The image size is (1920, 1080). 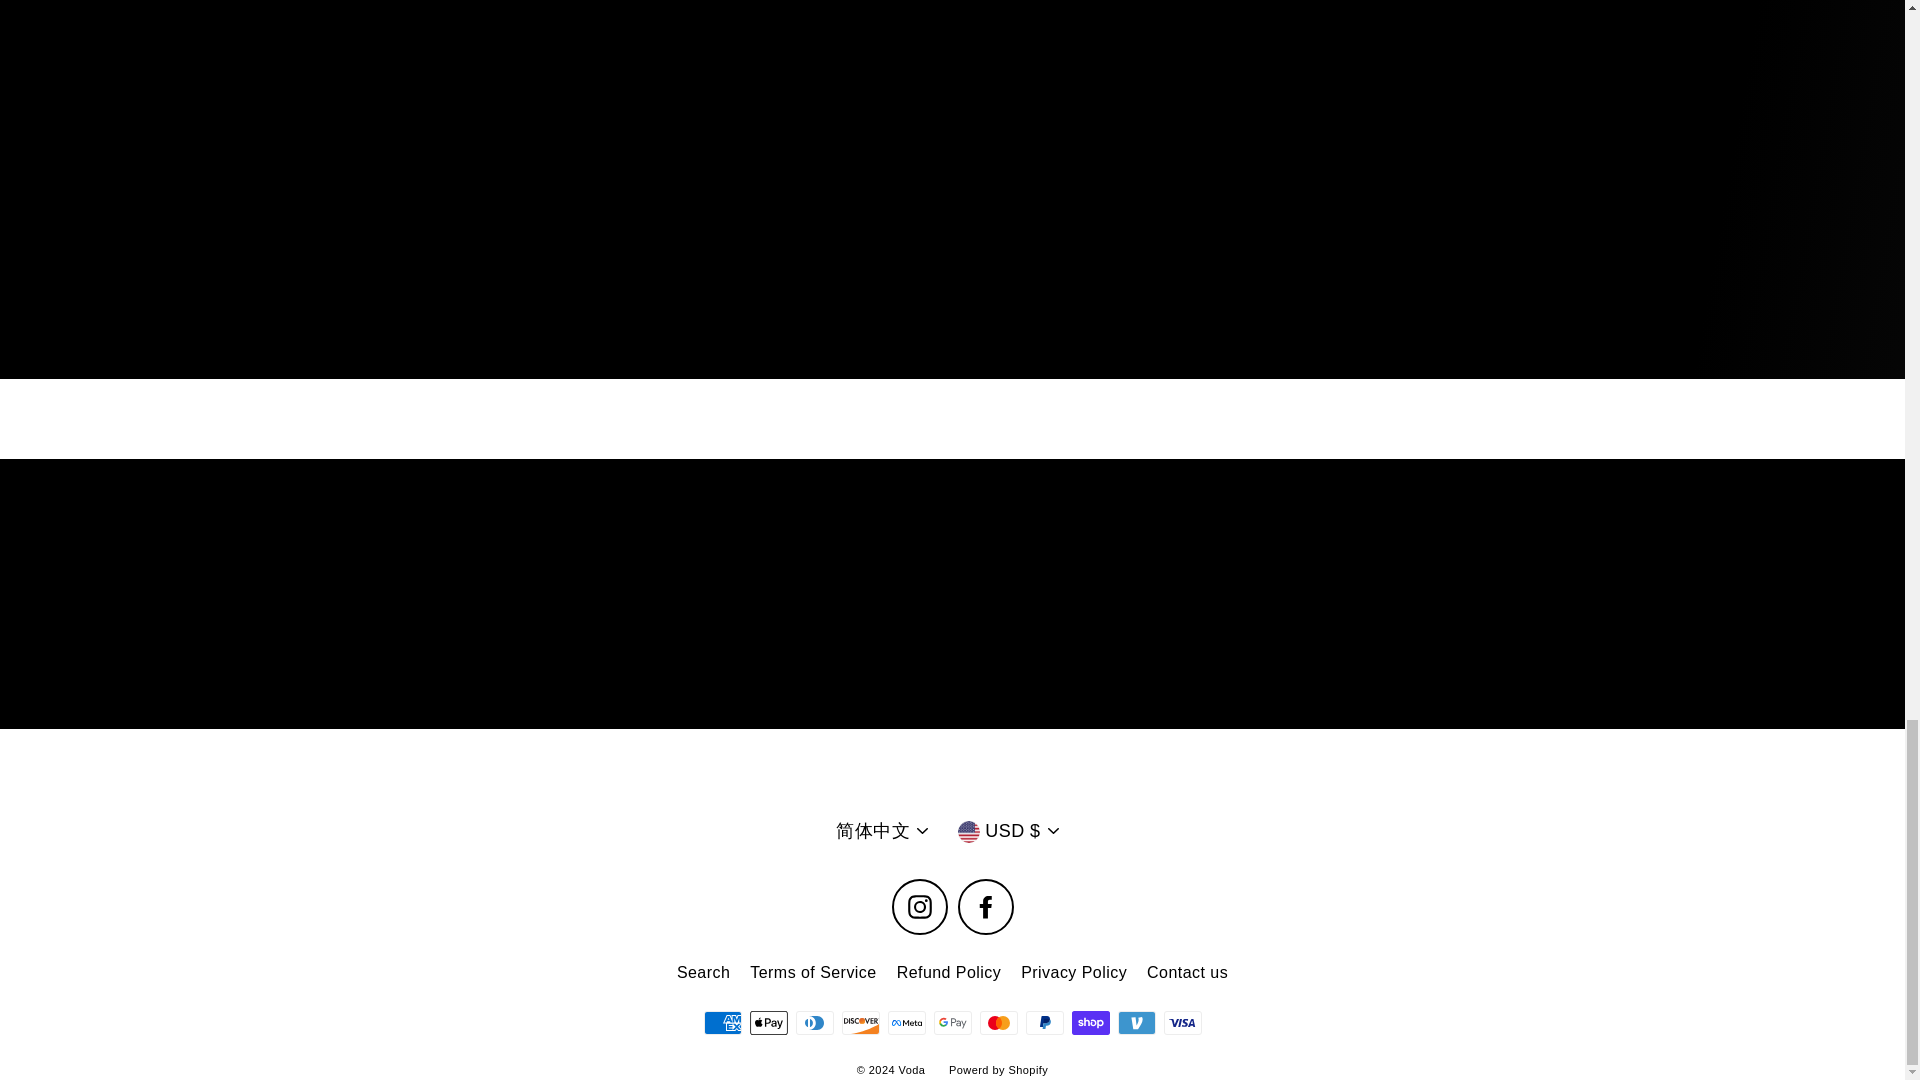 What do you see at coordinates (768, 1022) in the screenshot?
I see `Apple Pay` at bounding box center [768, 1022].